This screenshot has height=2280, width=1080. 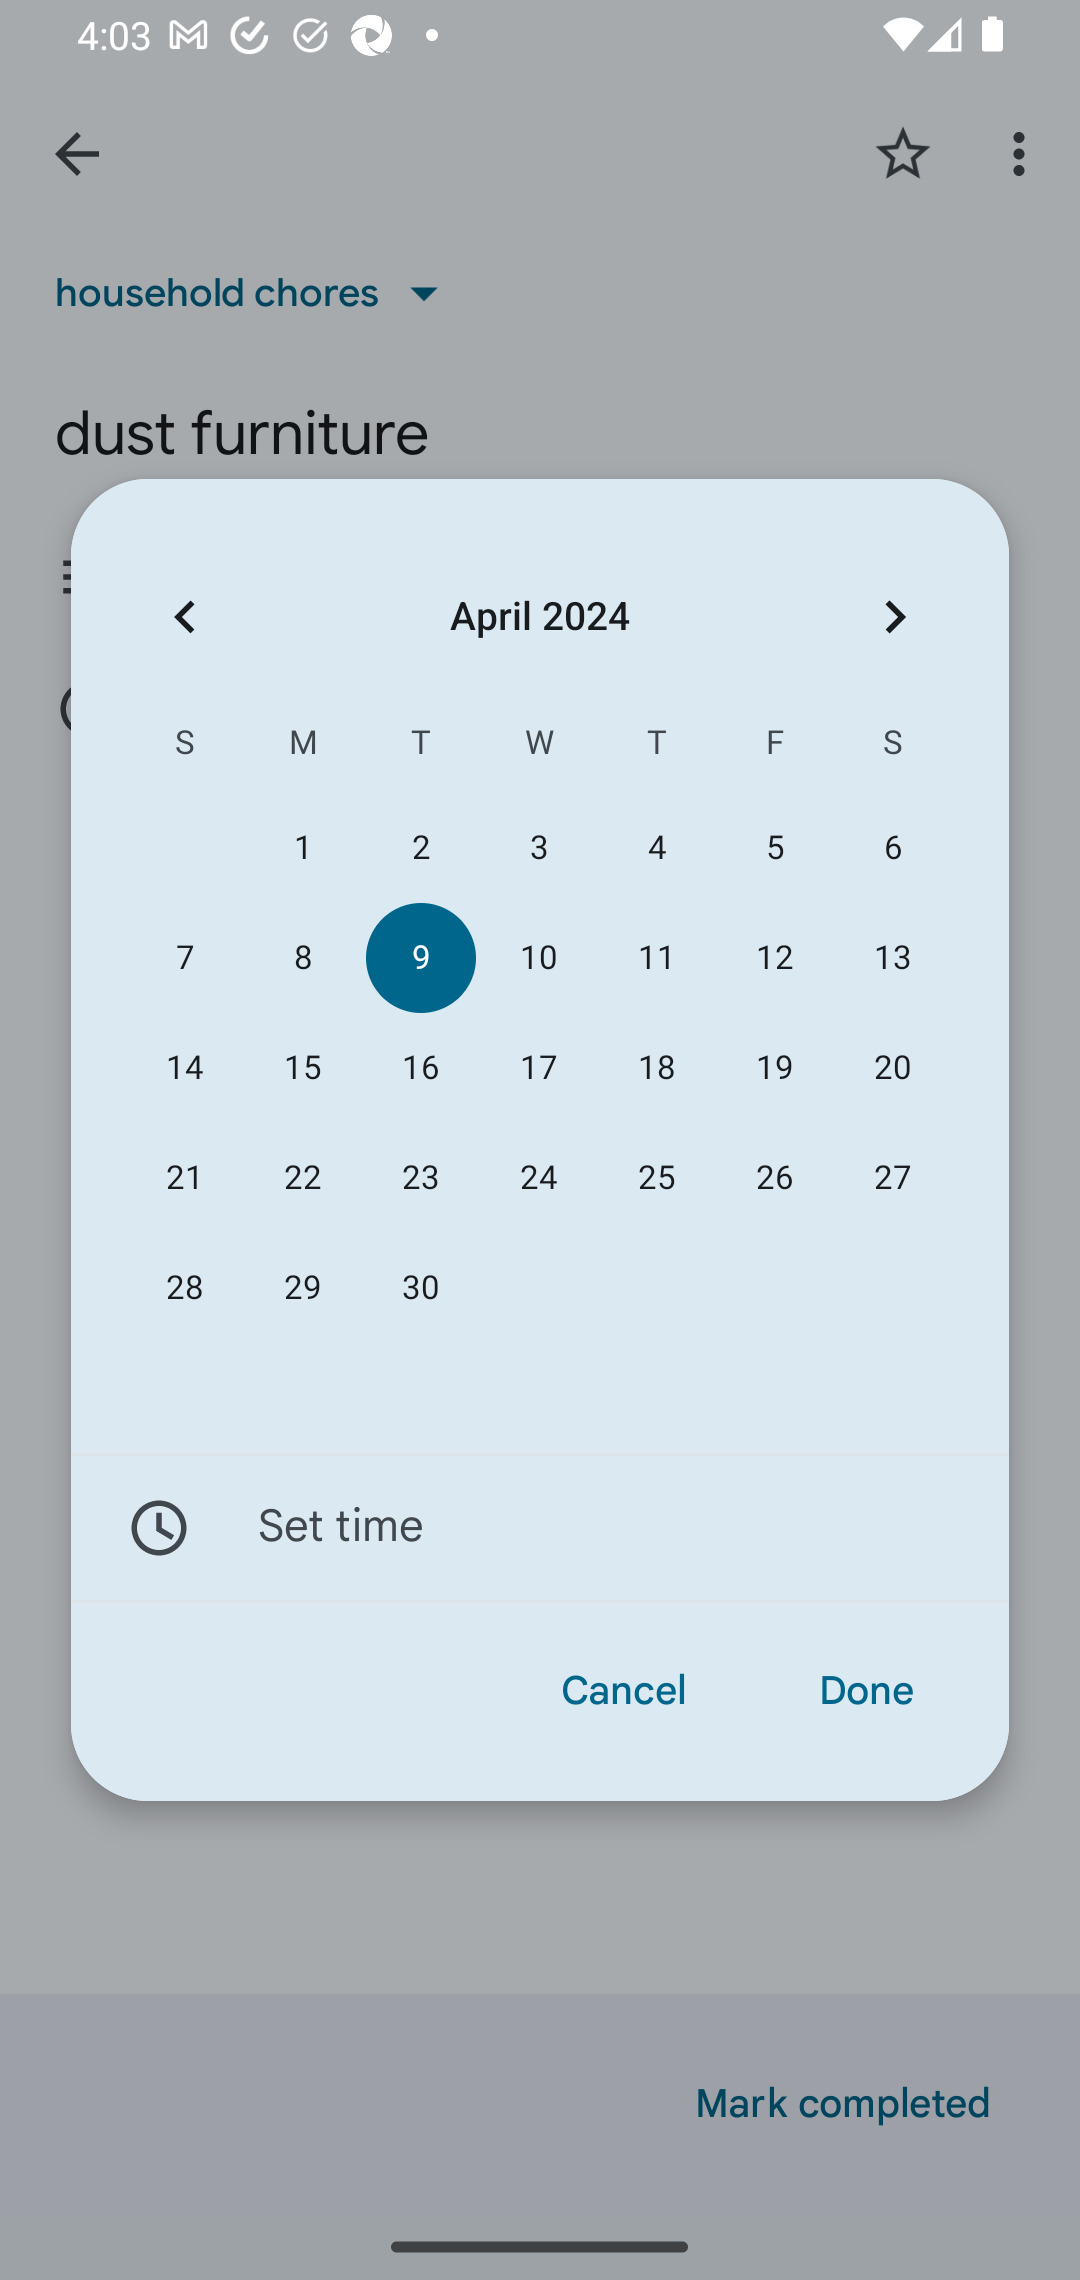 I want to click on 23 23 April 2024, so click(x=420, y=1178).